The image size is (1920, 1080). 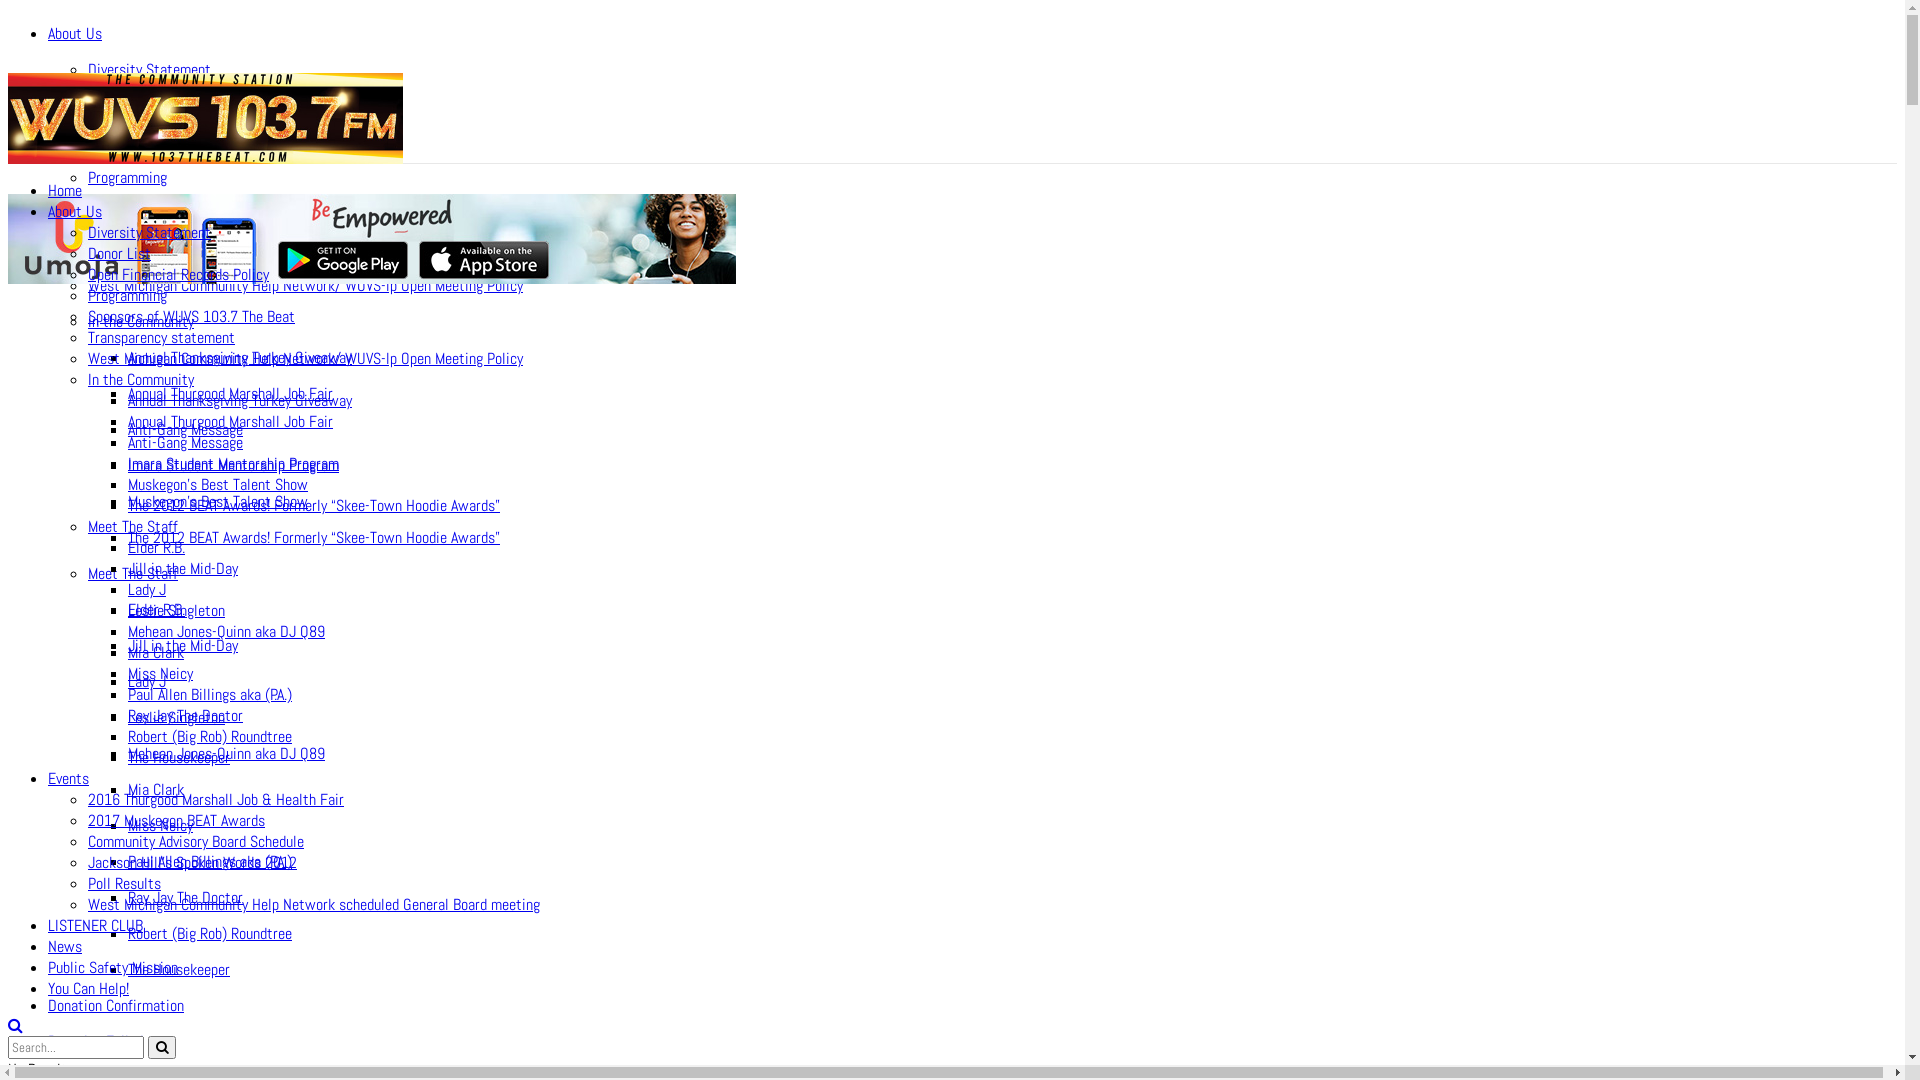 What do you see at coordinates (196, 842) in the screenshot?
I see `Community Advisory Board Schedule` at bounding box center [196, 842].